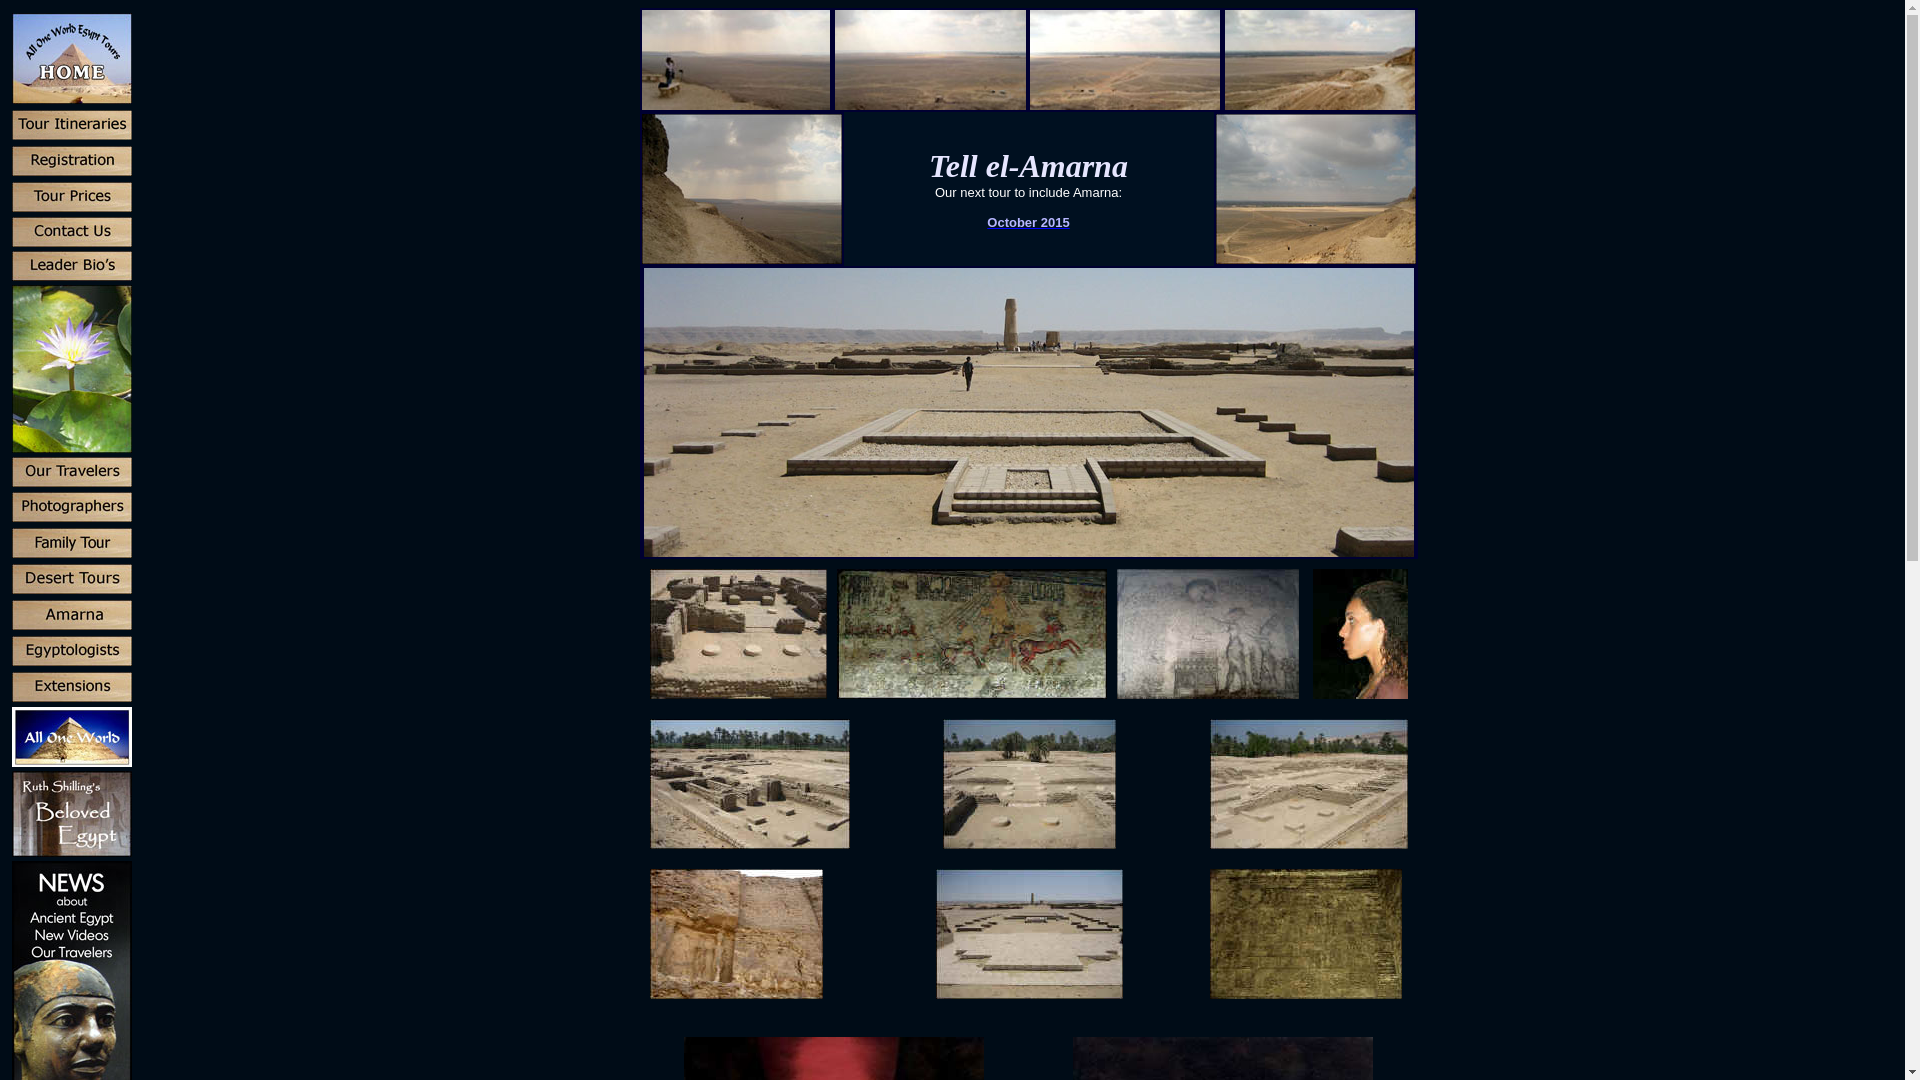  I want to click on October 2015, so click(1028, 222).